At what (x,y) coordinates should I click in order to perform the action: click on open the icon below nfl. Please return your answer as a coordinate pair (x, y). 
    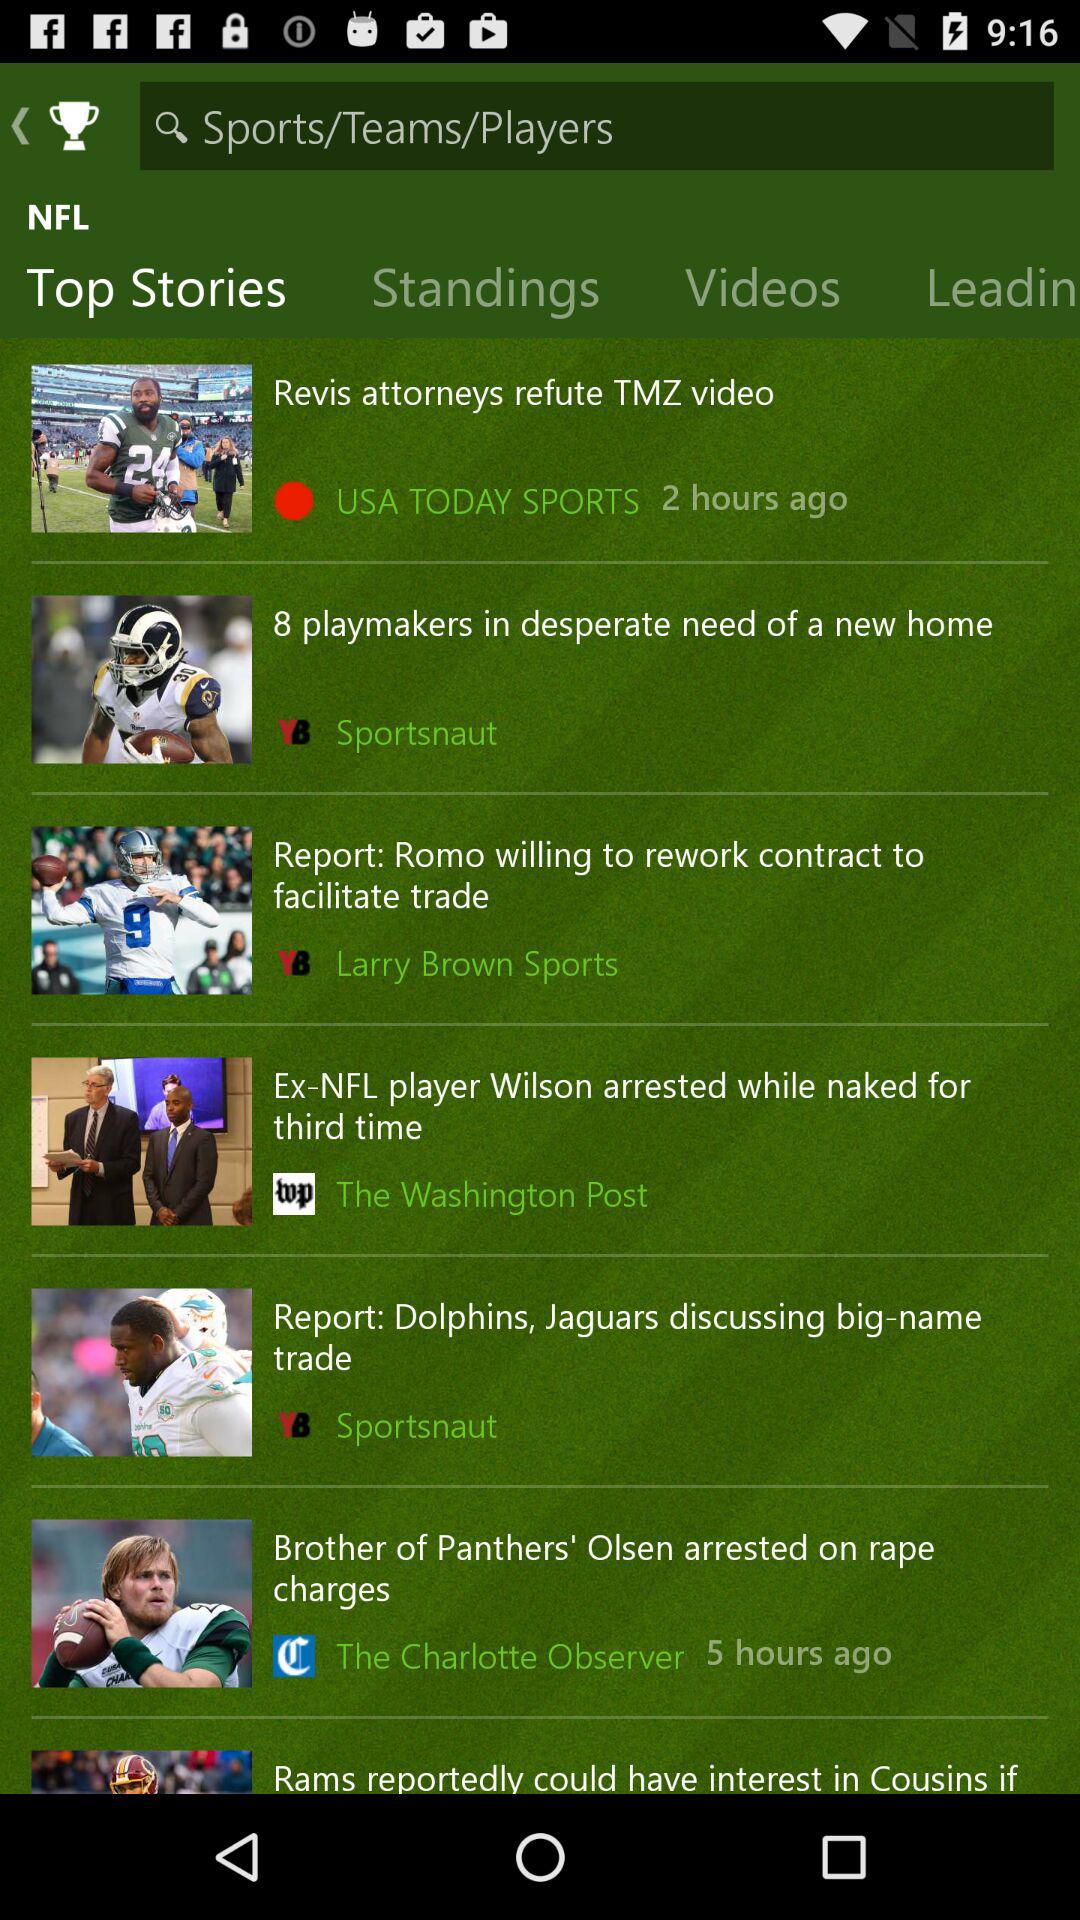
    Looking at the image, I should click on (778, 291).